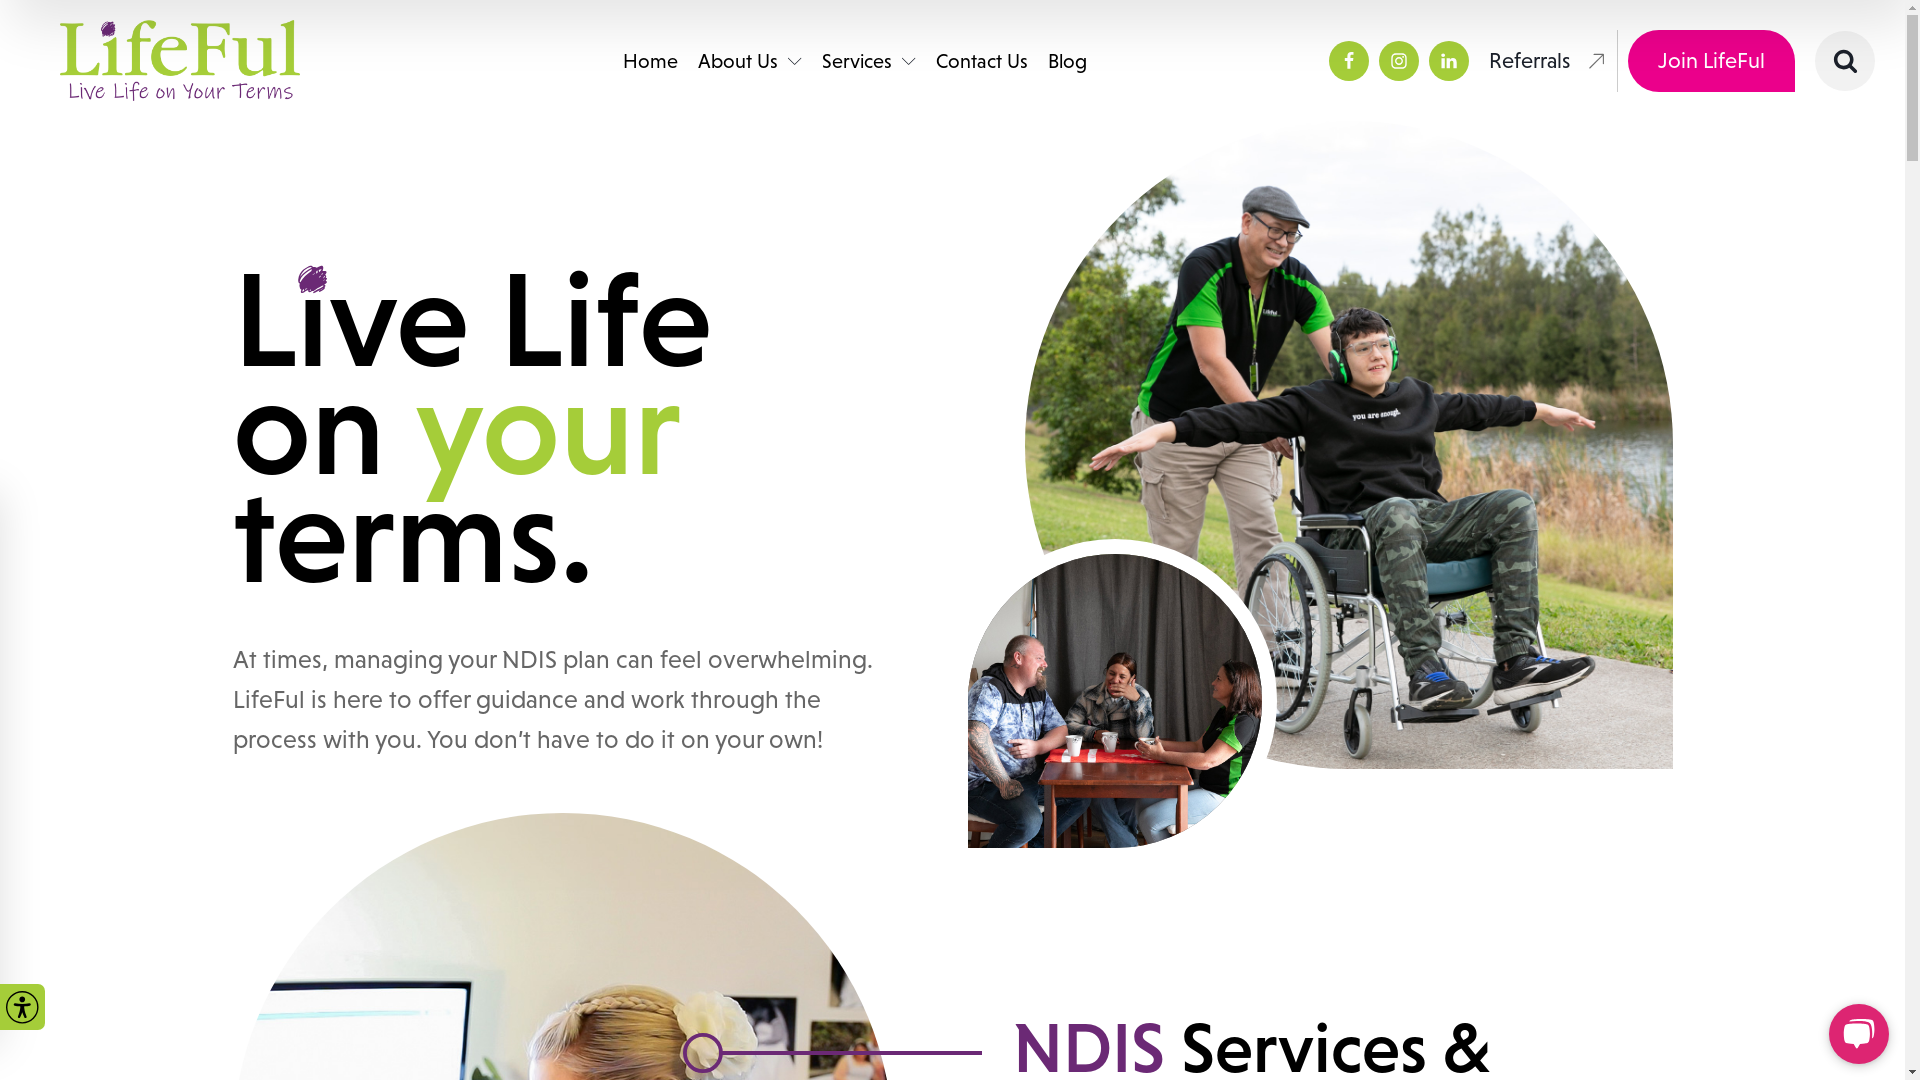  Describe the element at coordinates (1712, 61) in the screenshot. I see `Join LifeFul` at that location.